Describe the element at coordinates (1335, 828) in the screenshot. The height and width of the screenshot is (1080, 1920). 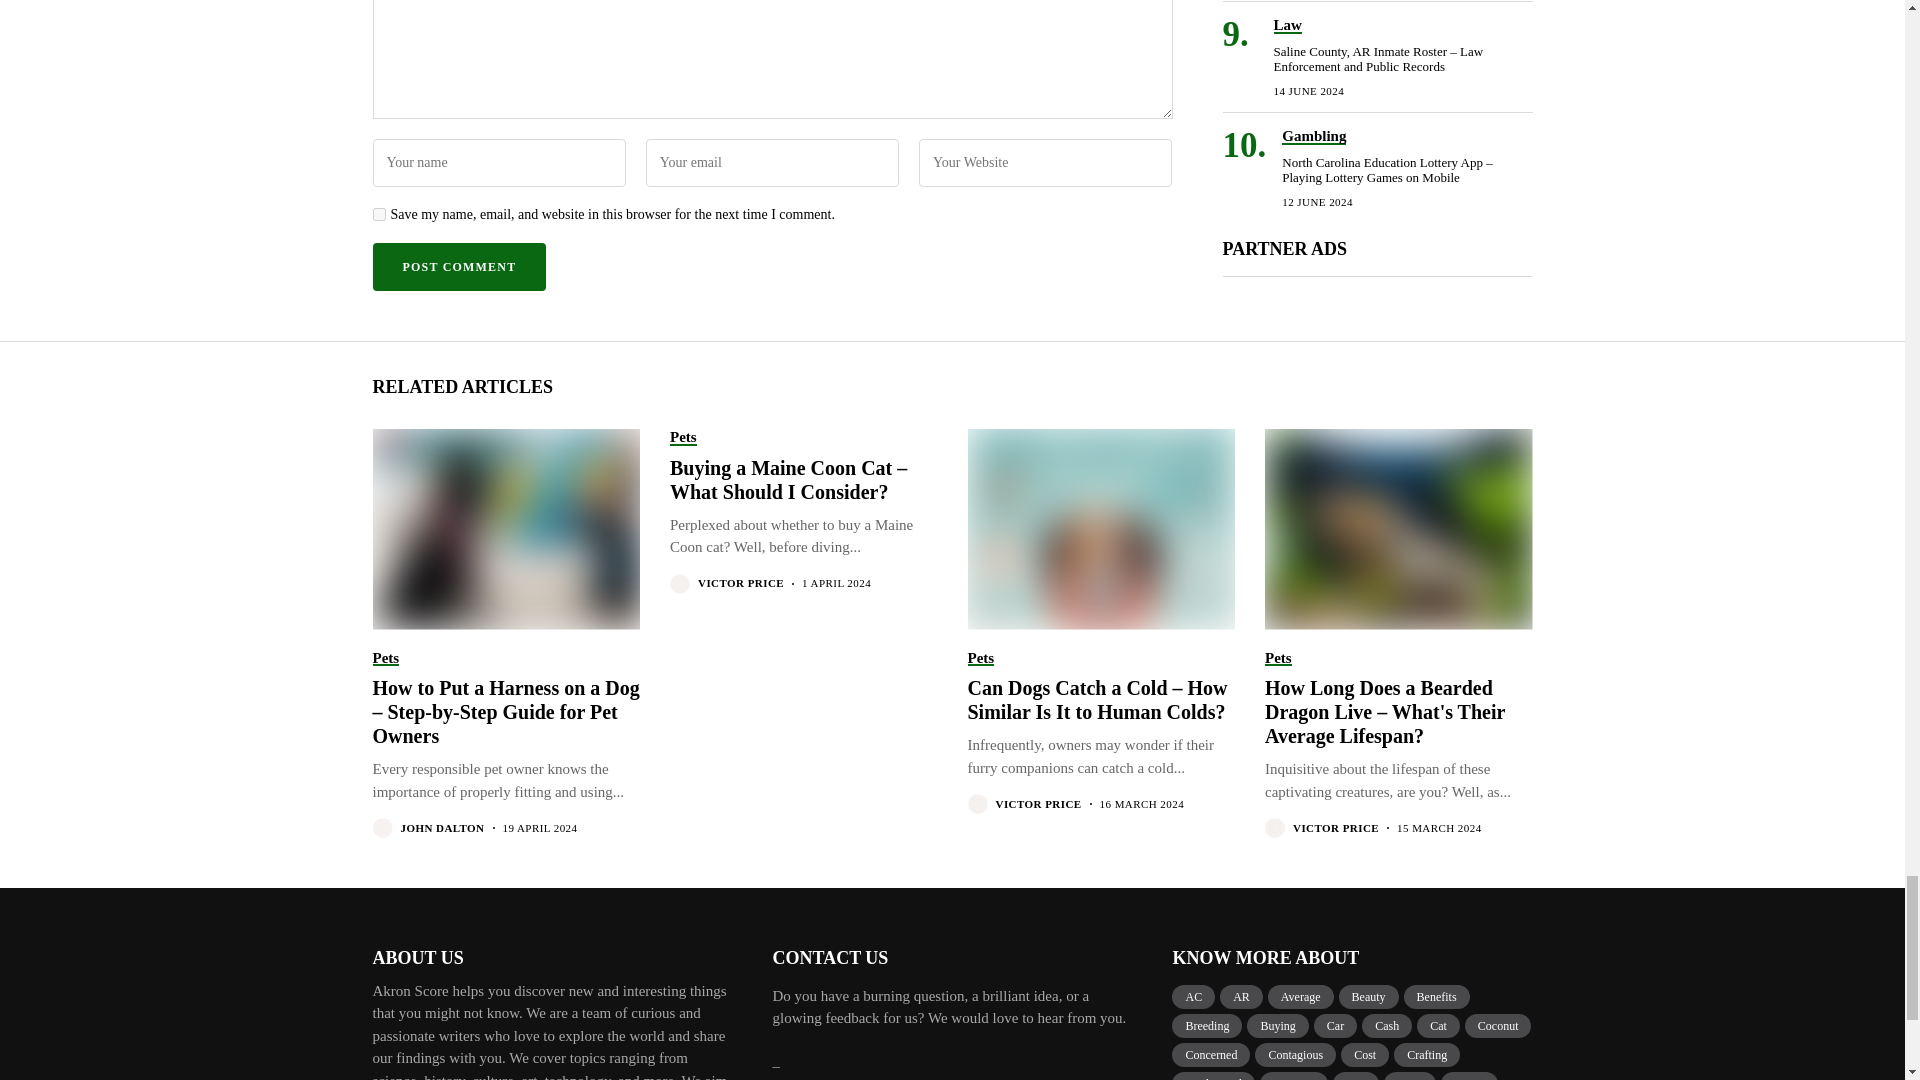
I see `Posts by Victor Price` at that location.